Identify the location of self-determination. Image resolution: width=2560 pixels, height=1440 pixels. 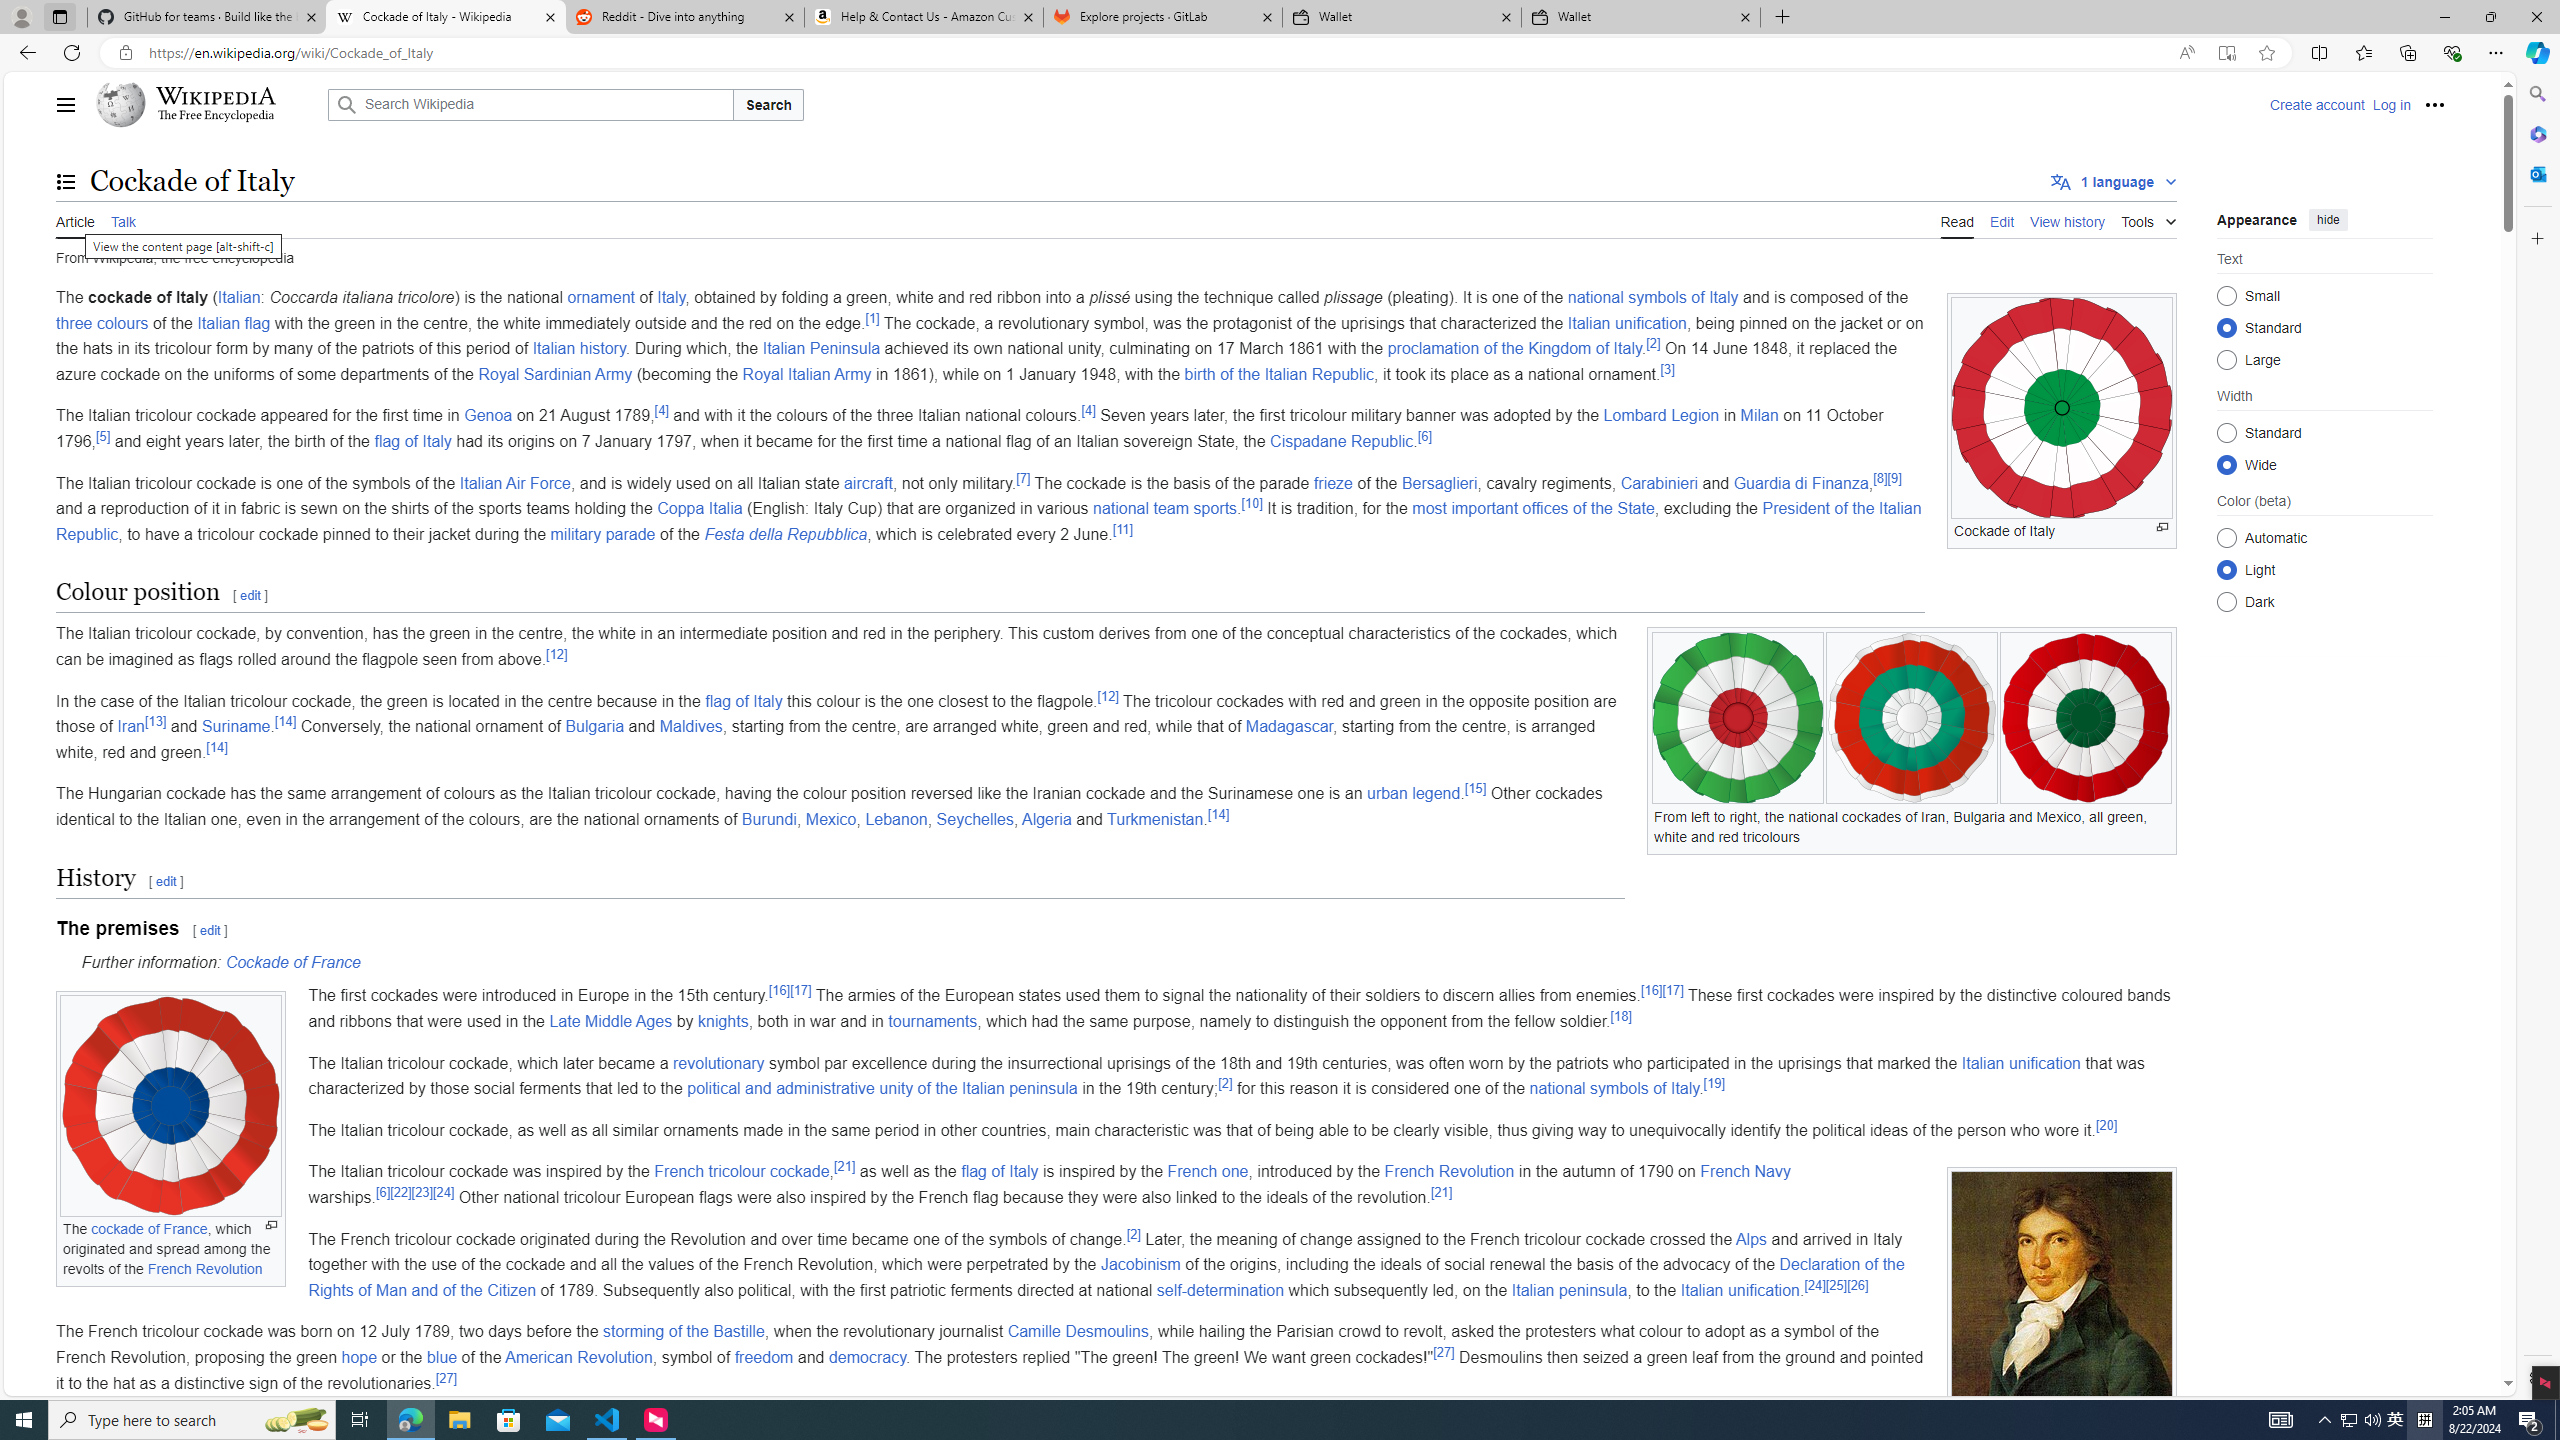
(1221, 1290).